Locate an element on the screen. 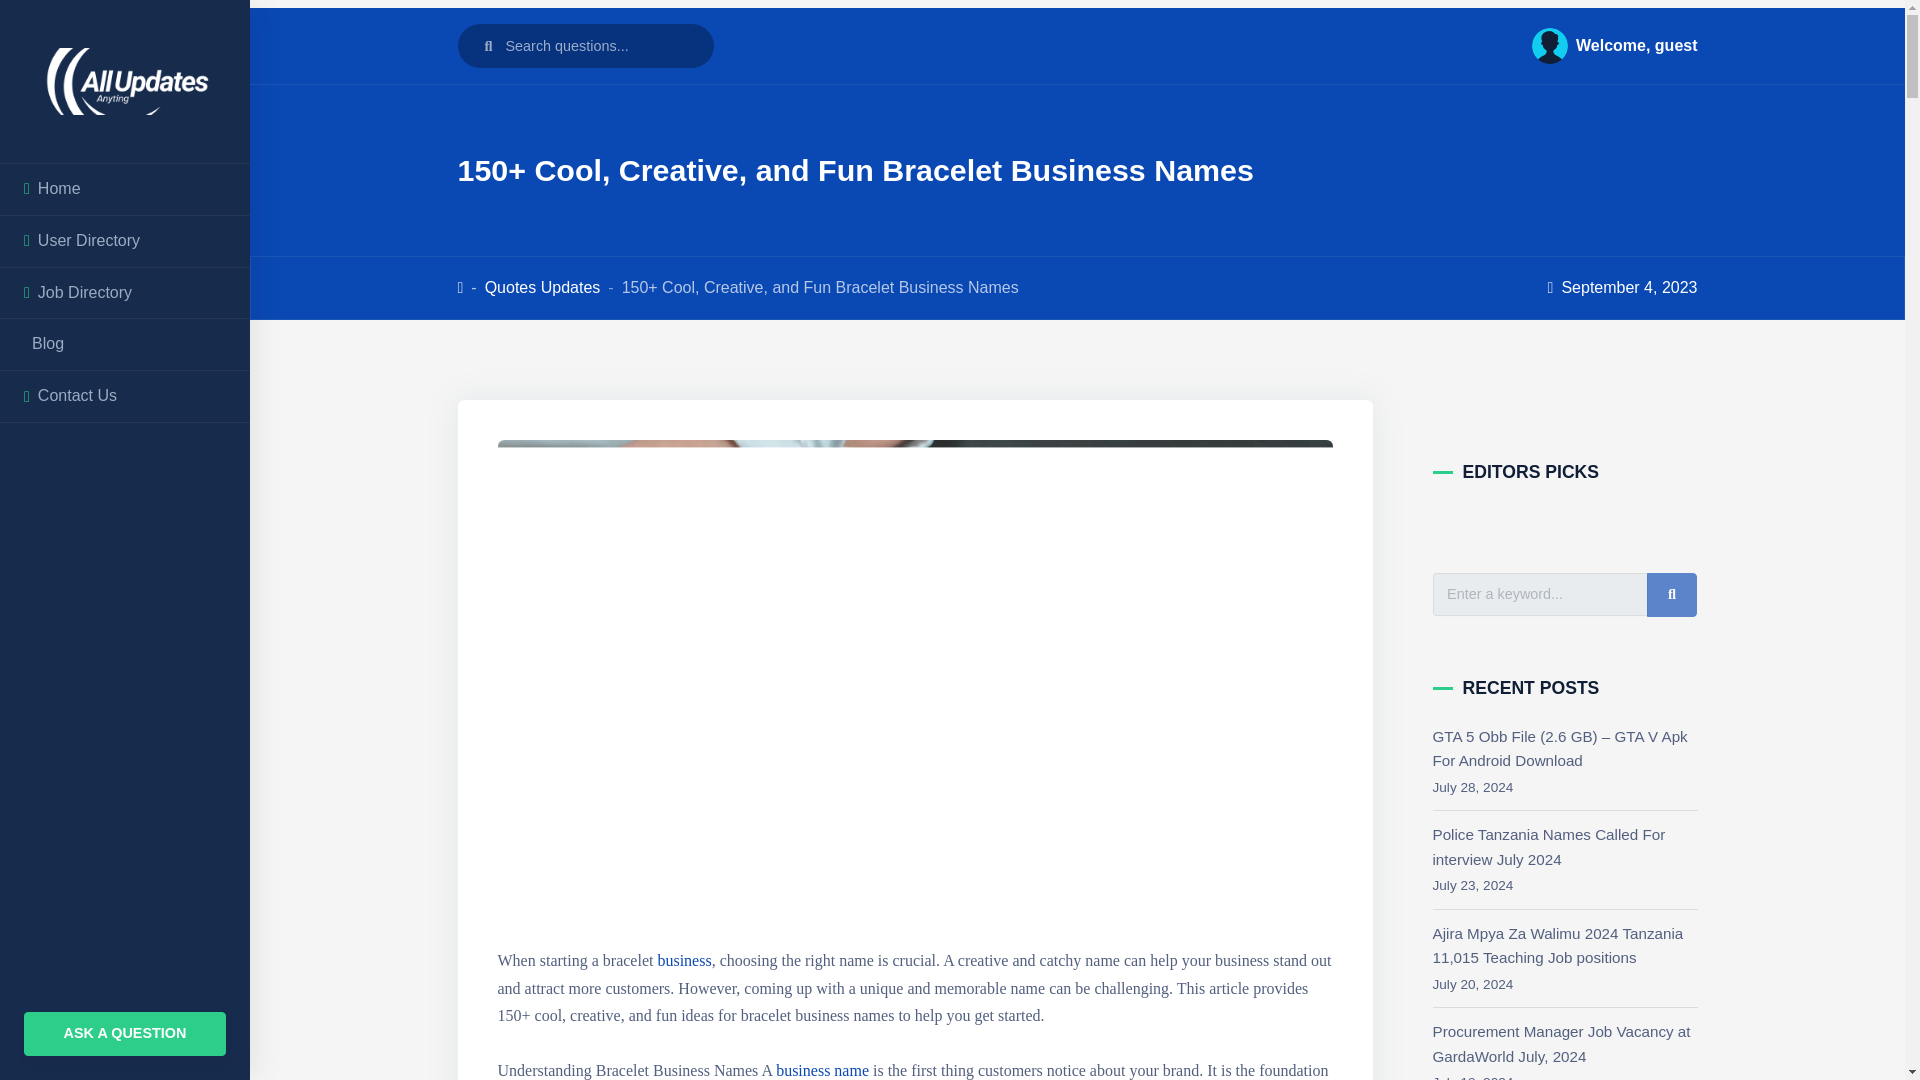 The height and width of the screenshot is (1080, 1920). Blog is located at coordinates (124, 344).